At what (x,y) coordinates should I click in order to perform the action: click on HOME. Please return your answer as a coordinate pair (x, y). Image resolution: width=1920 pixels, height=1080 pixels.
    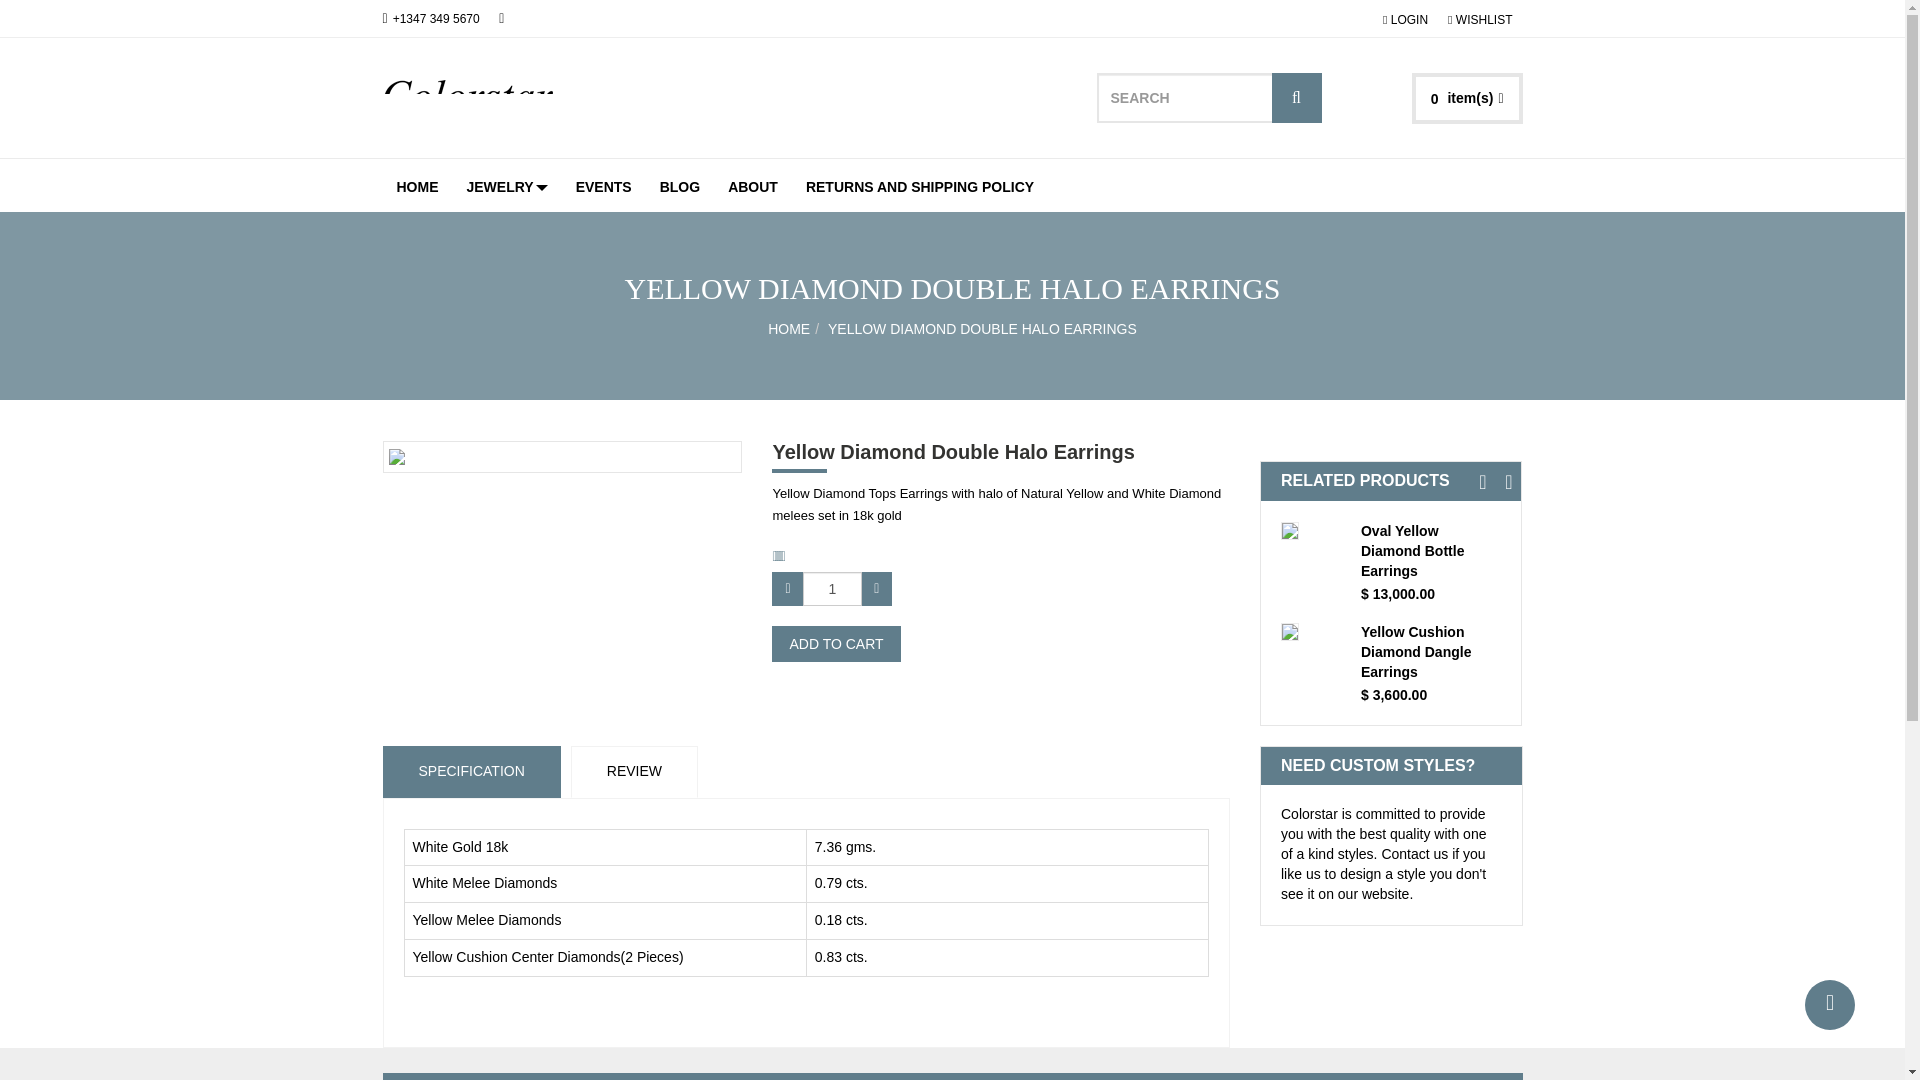
    Looking at the image, I should click on (789, 328).